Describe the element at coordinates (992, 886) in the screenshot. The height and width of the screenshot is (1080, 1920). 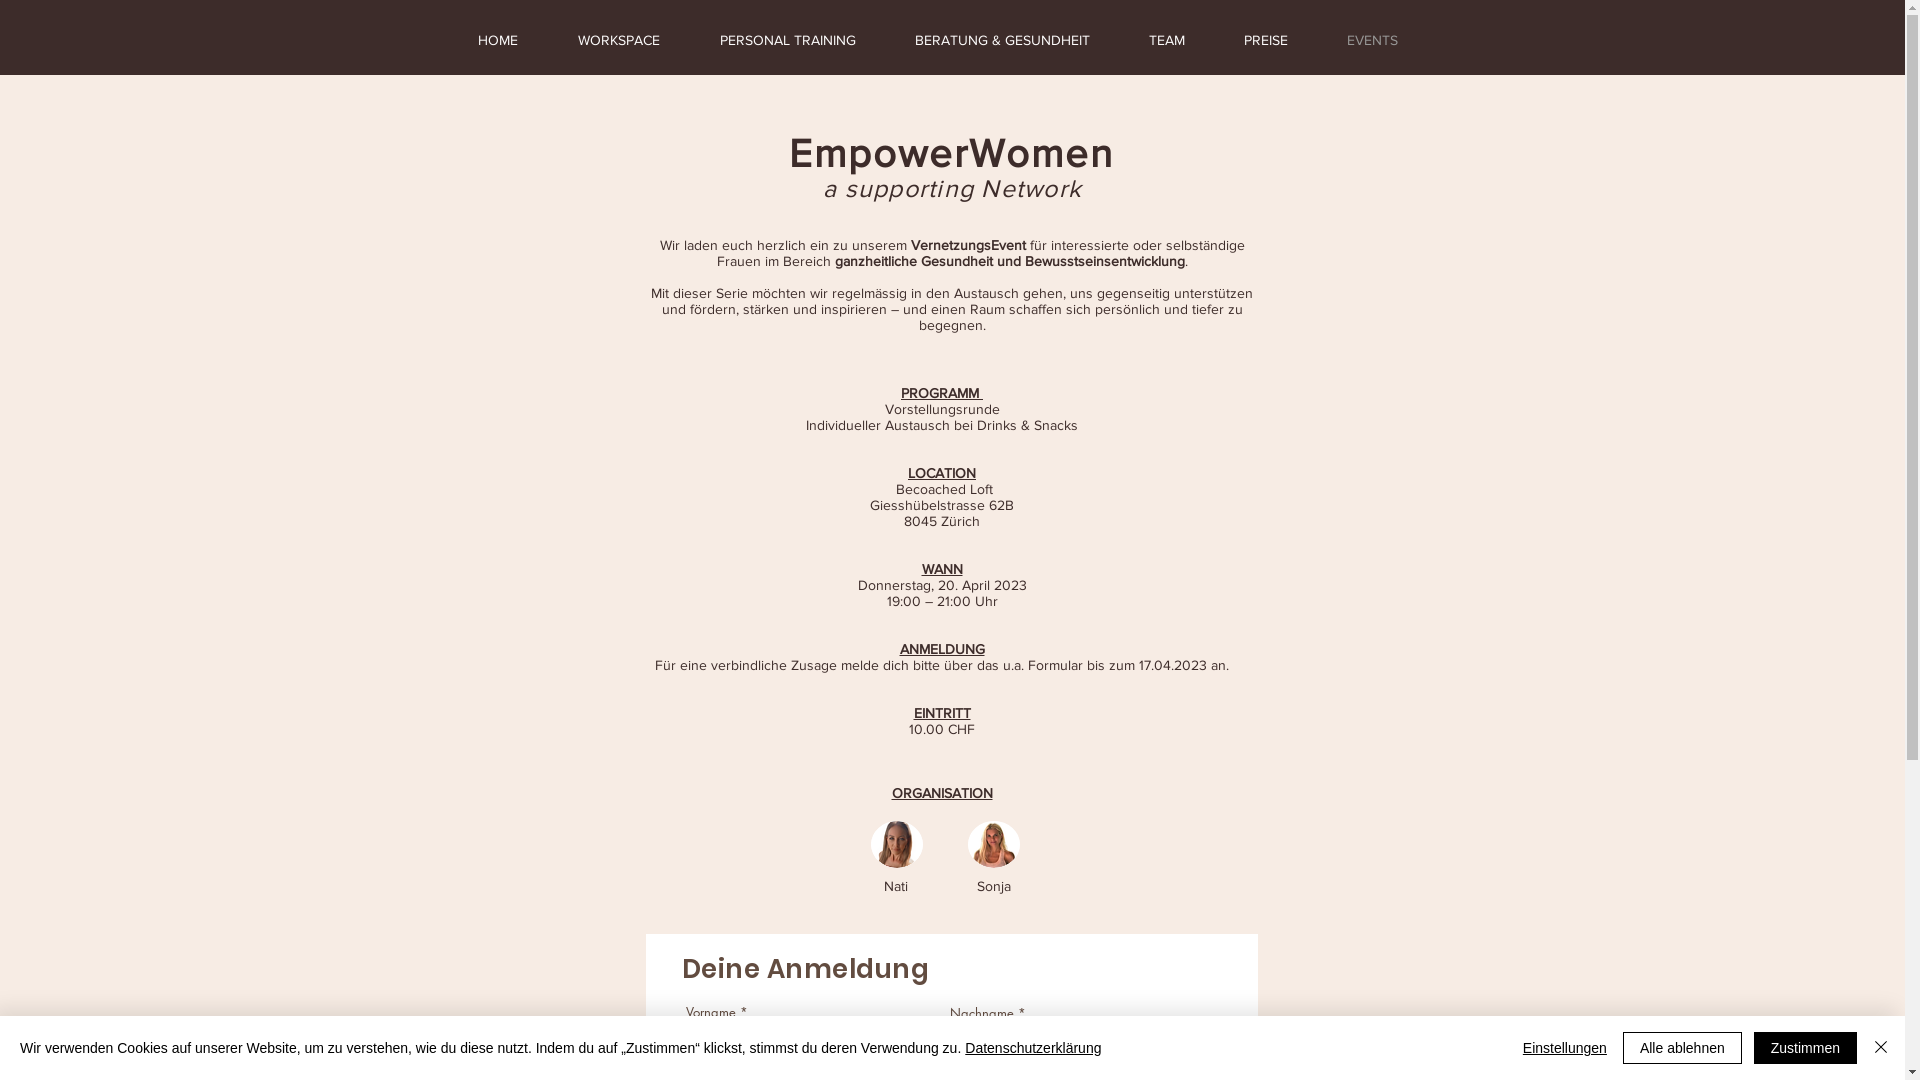
I see `Sonja` at that location.